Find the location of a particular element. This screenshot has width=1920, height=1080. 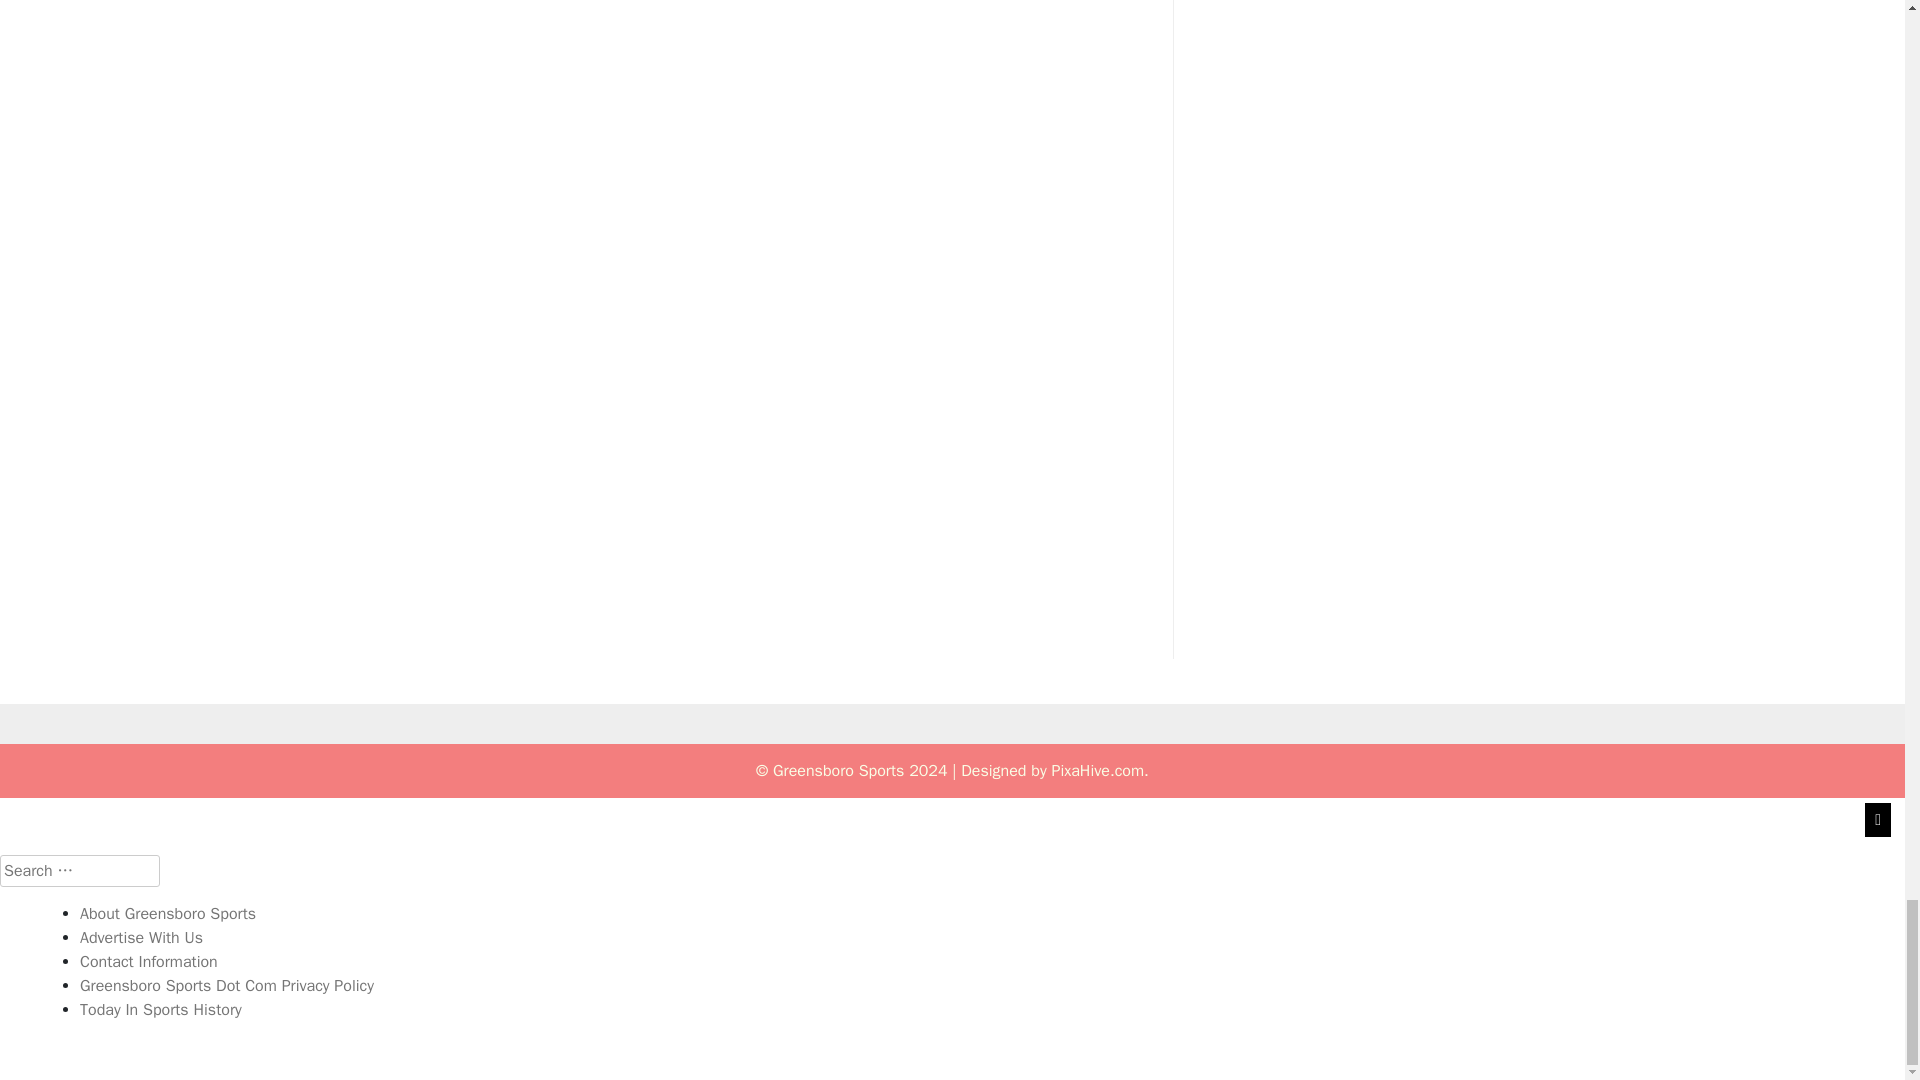

Advertise With Us is located at coordinates (142, 938).